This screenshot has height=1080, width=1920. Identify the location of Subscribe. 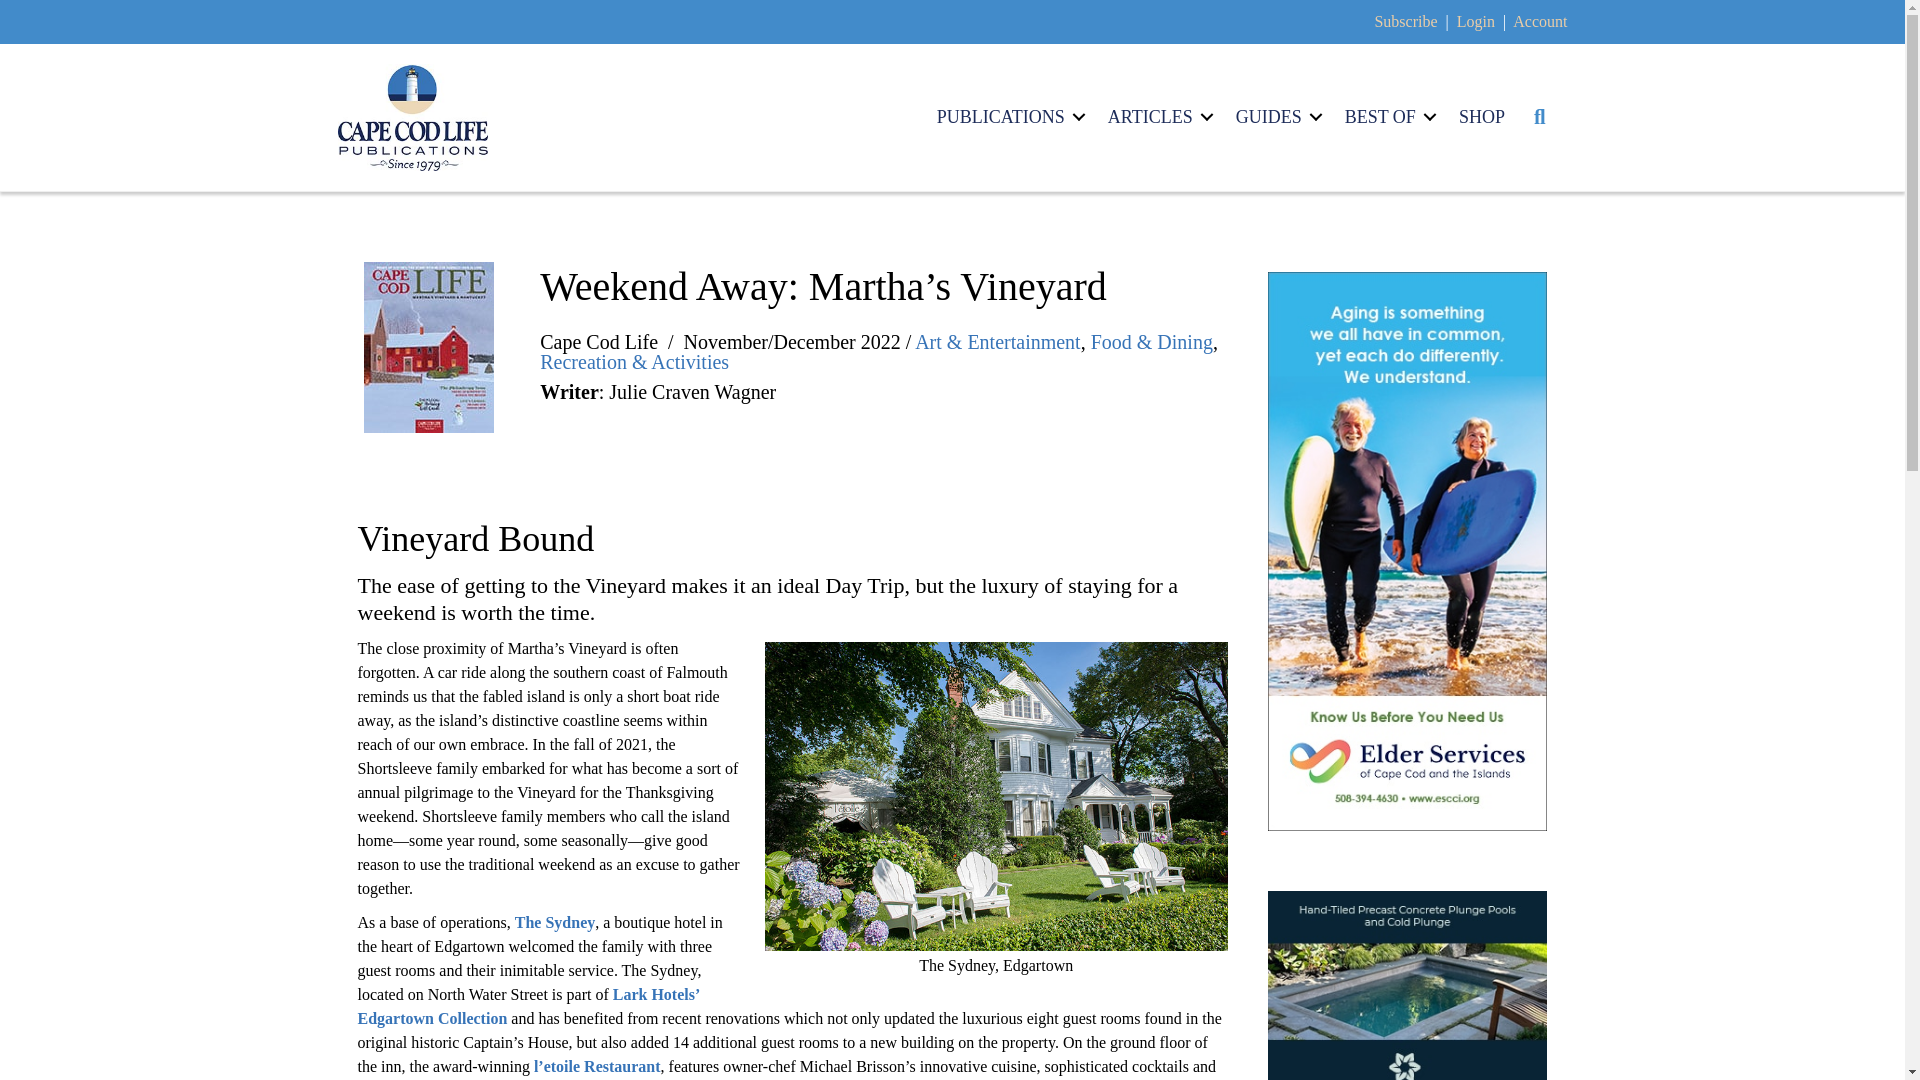
(1405, 21).